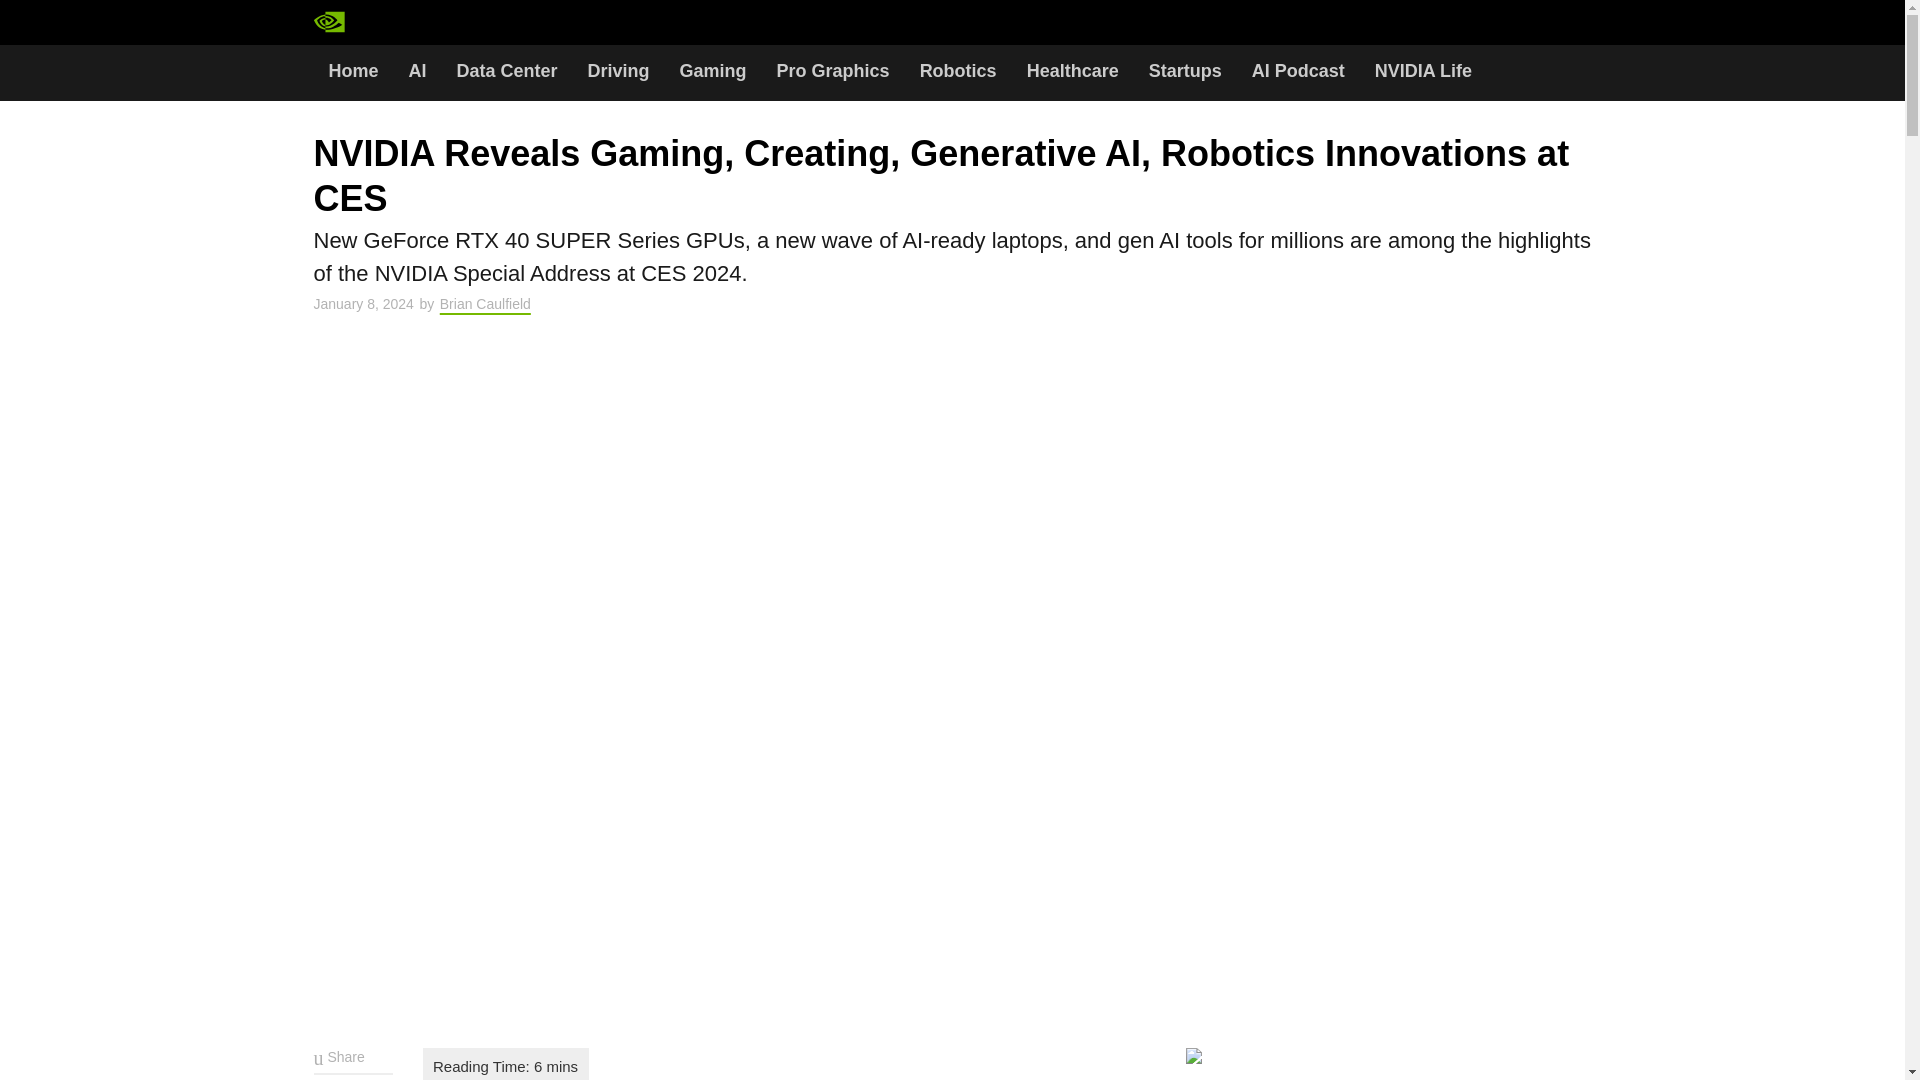  Describe the element at coordinates (485, 304) in the screenshot. I see `Brian Caulfield` at that location.